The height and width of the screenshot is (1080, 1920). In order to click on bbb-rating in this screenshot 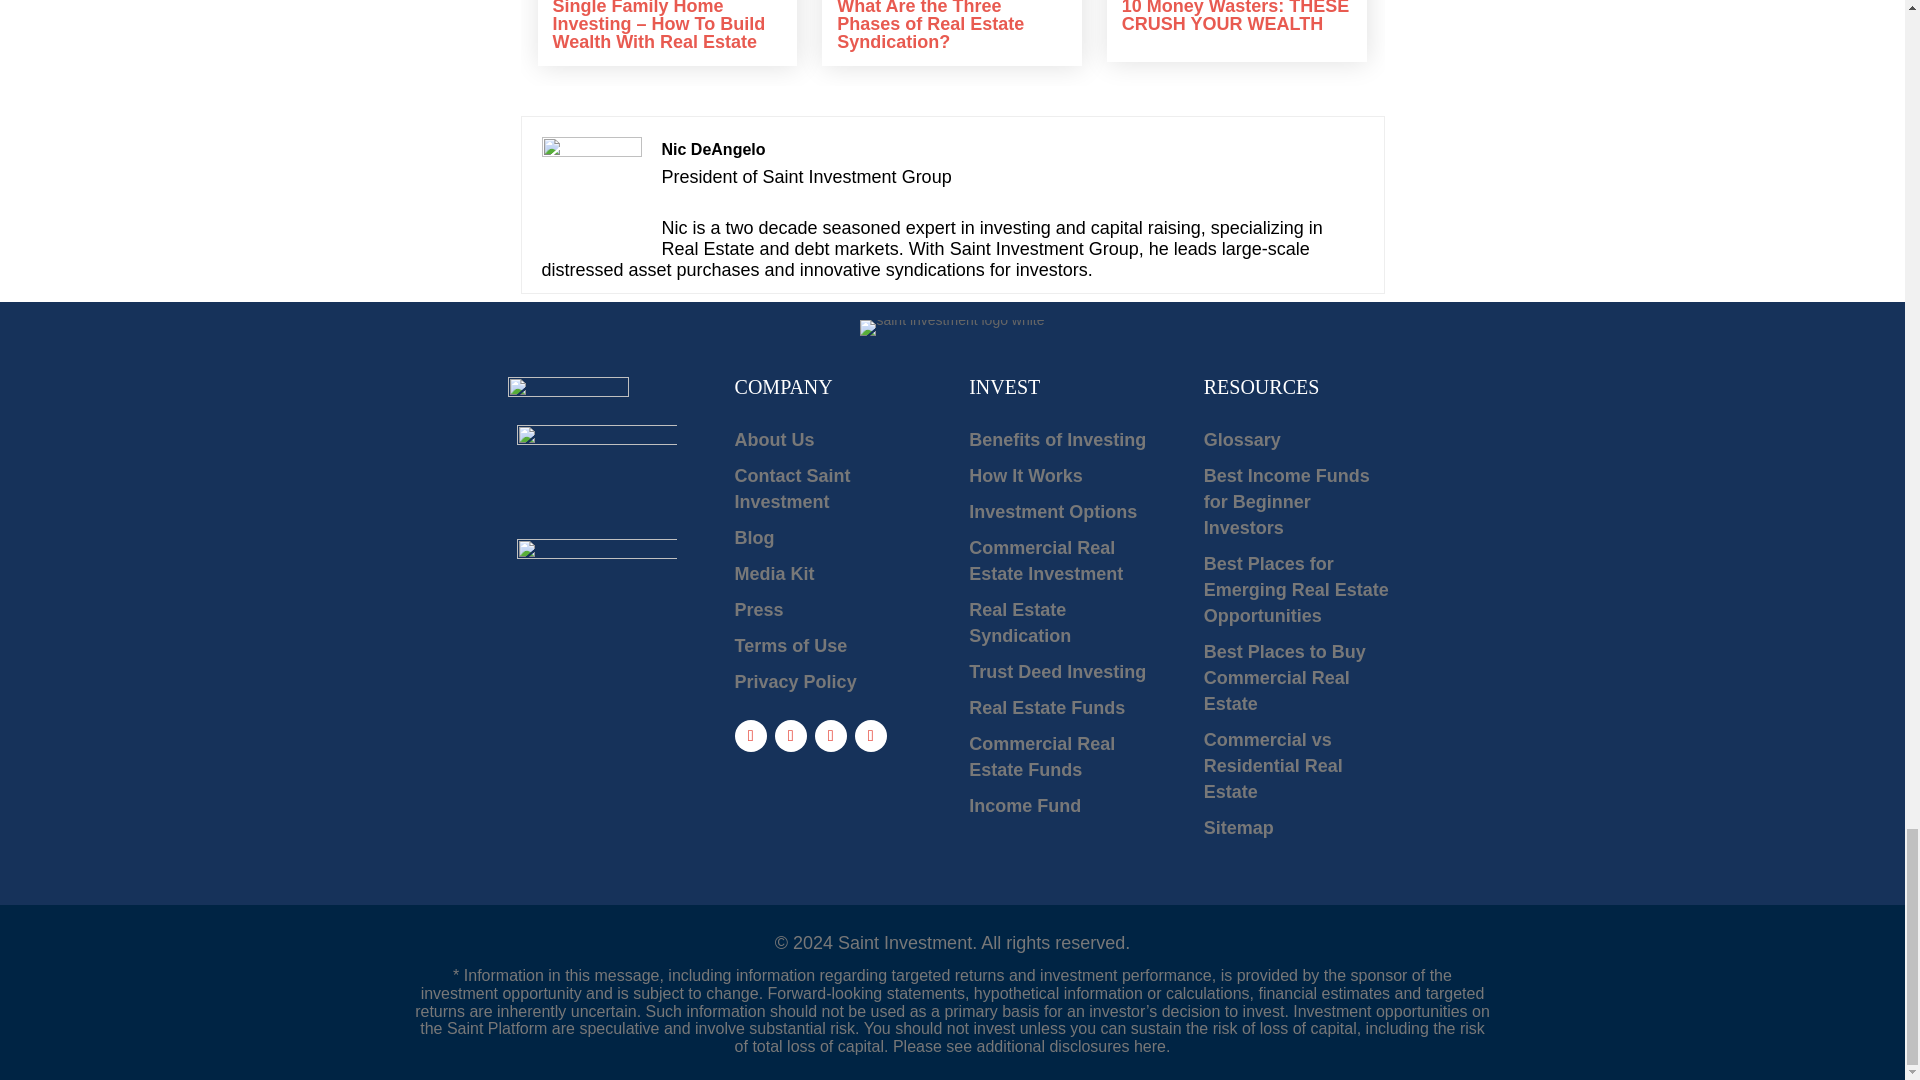, I will do `click(596, 470)`.